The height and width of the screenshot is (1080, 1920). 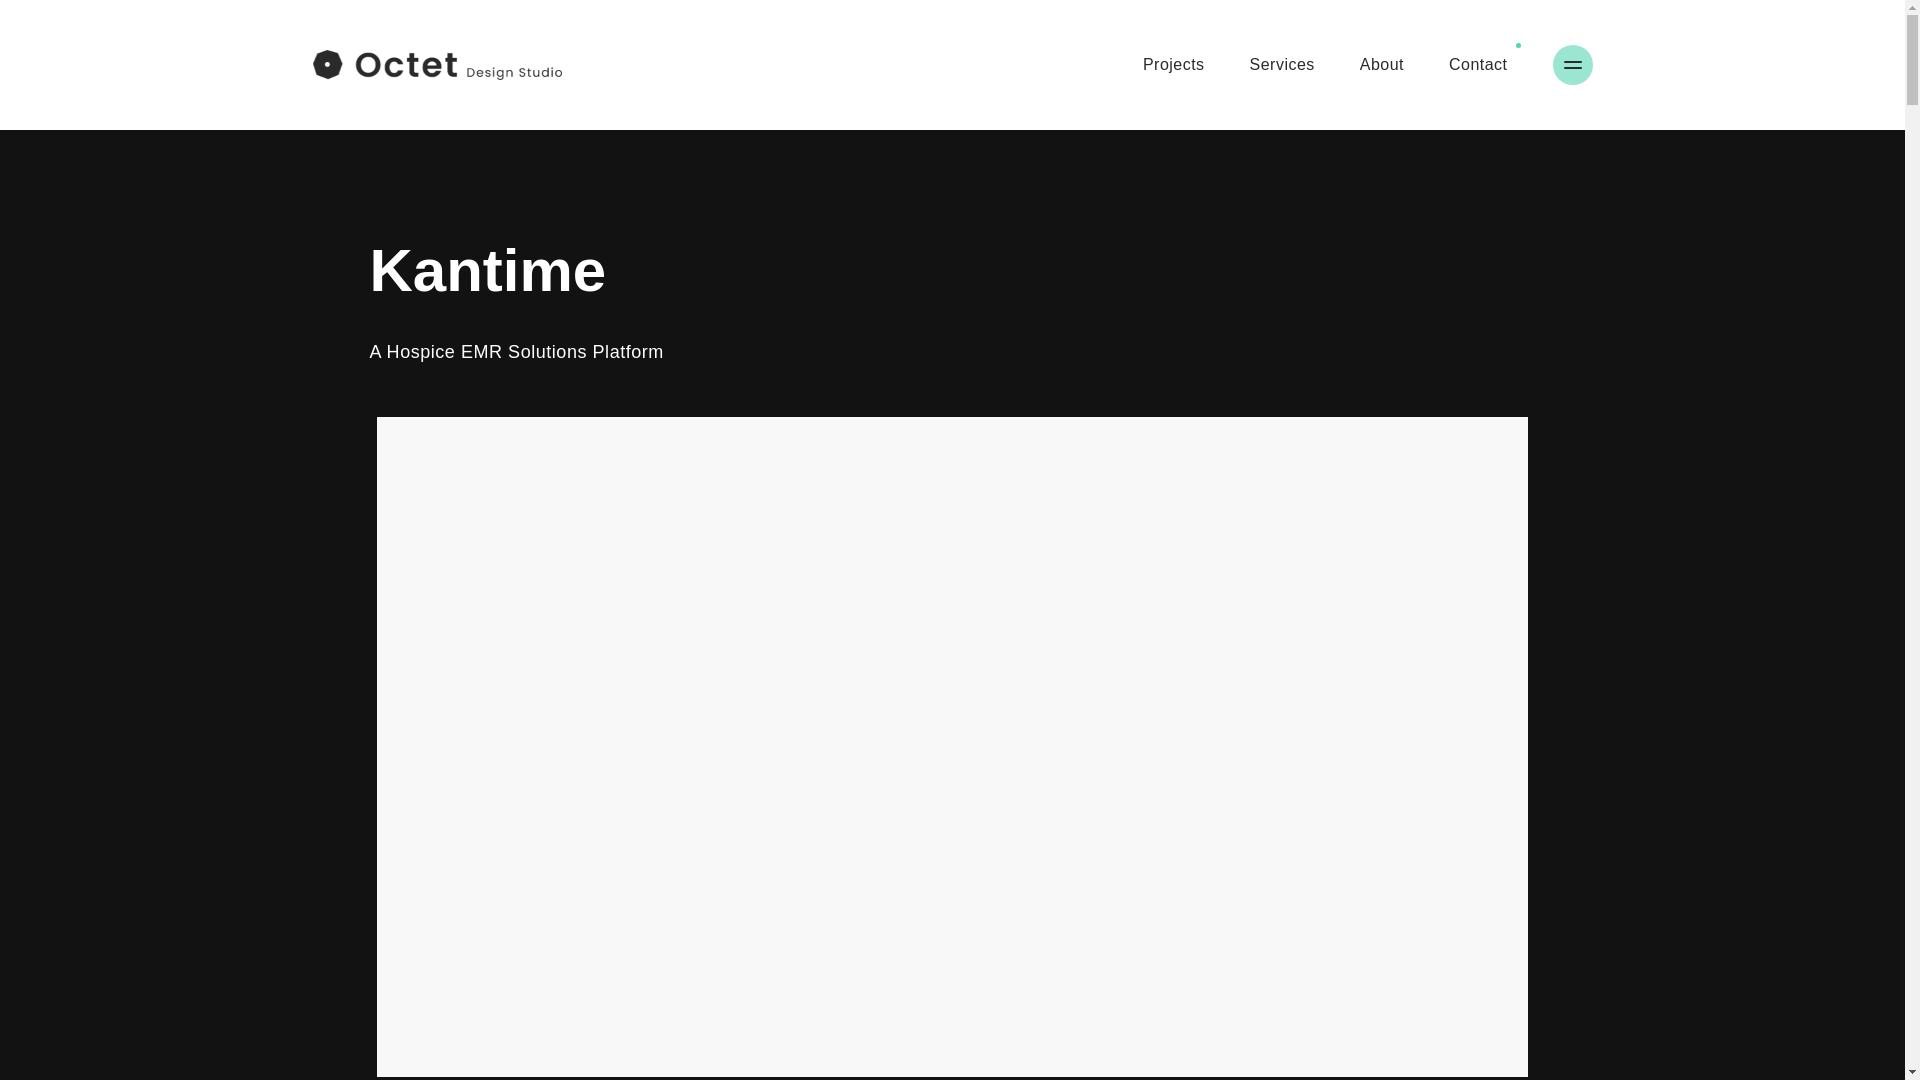 What do you see at coordinates (436, 64) in the screenshot?
I see `Octet Design Studio` at bounding box center [436, 64].